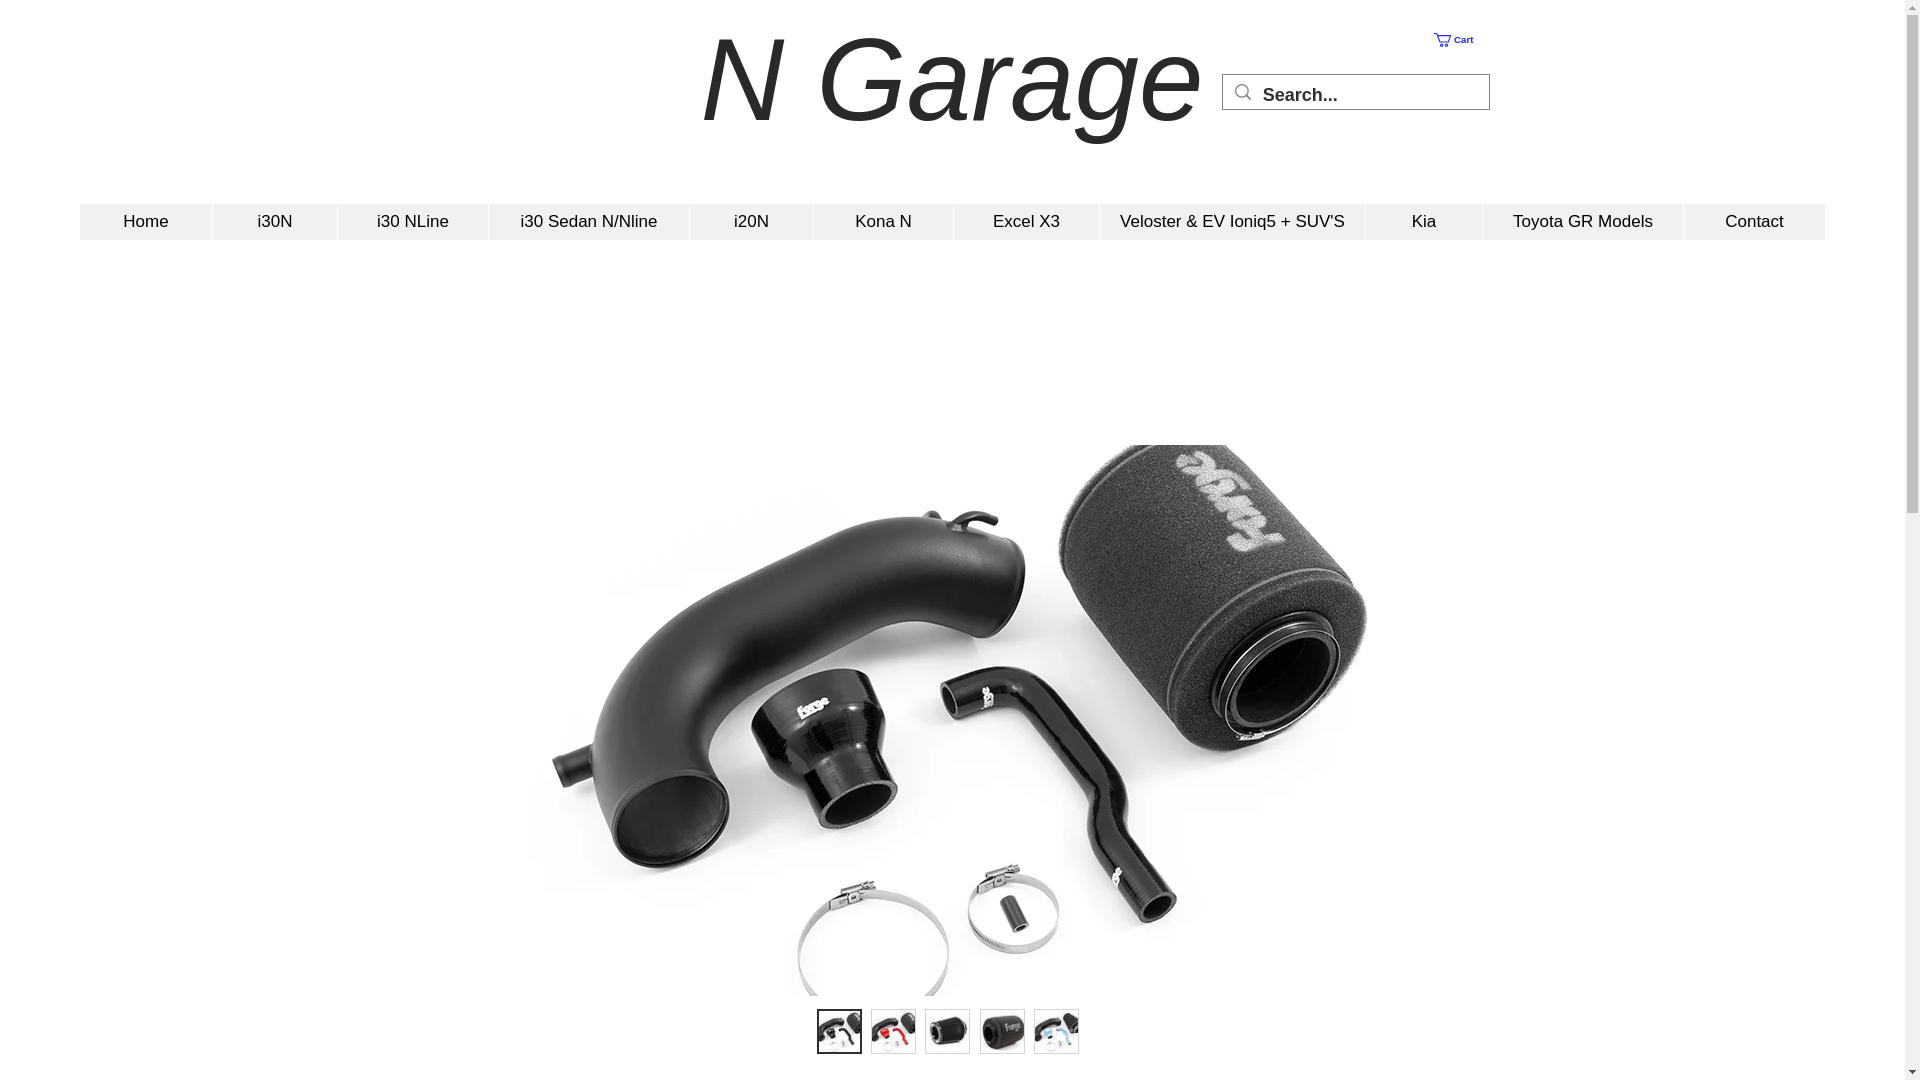  Describe the element at coordinates (146, 222) in the screenshot. I see `Home` at that location.